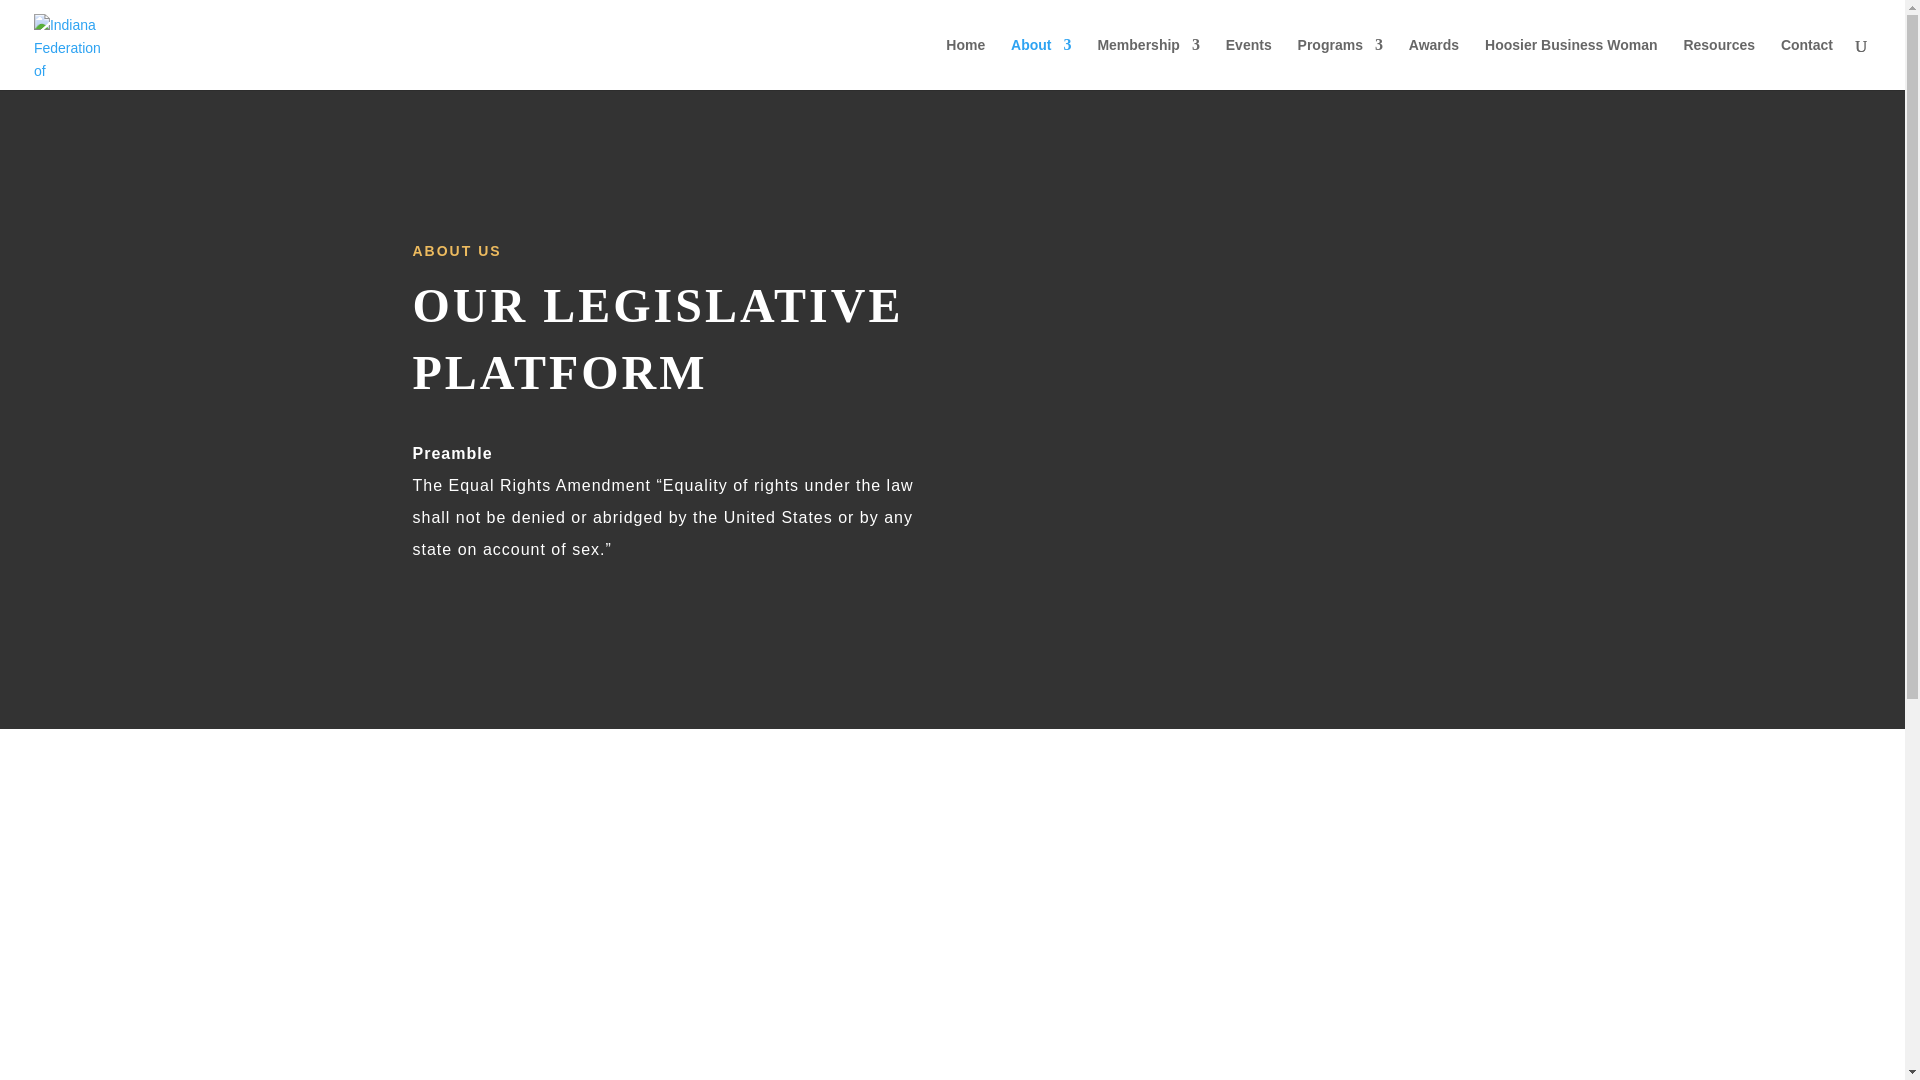  I want to click on Hoosier Business Woman, so click(1570, 63).